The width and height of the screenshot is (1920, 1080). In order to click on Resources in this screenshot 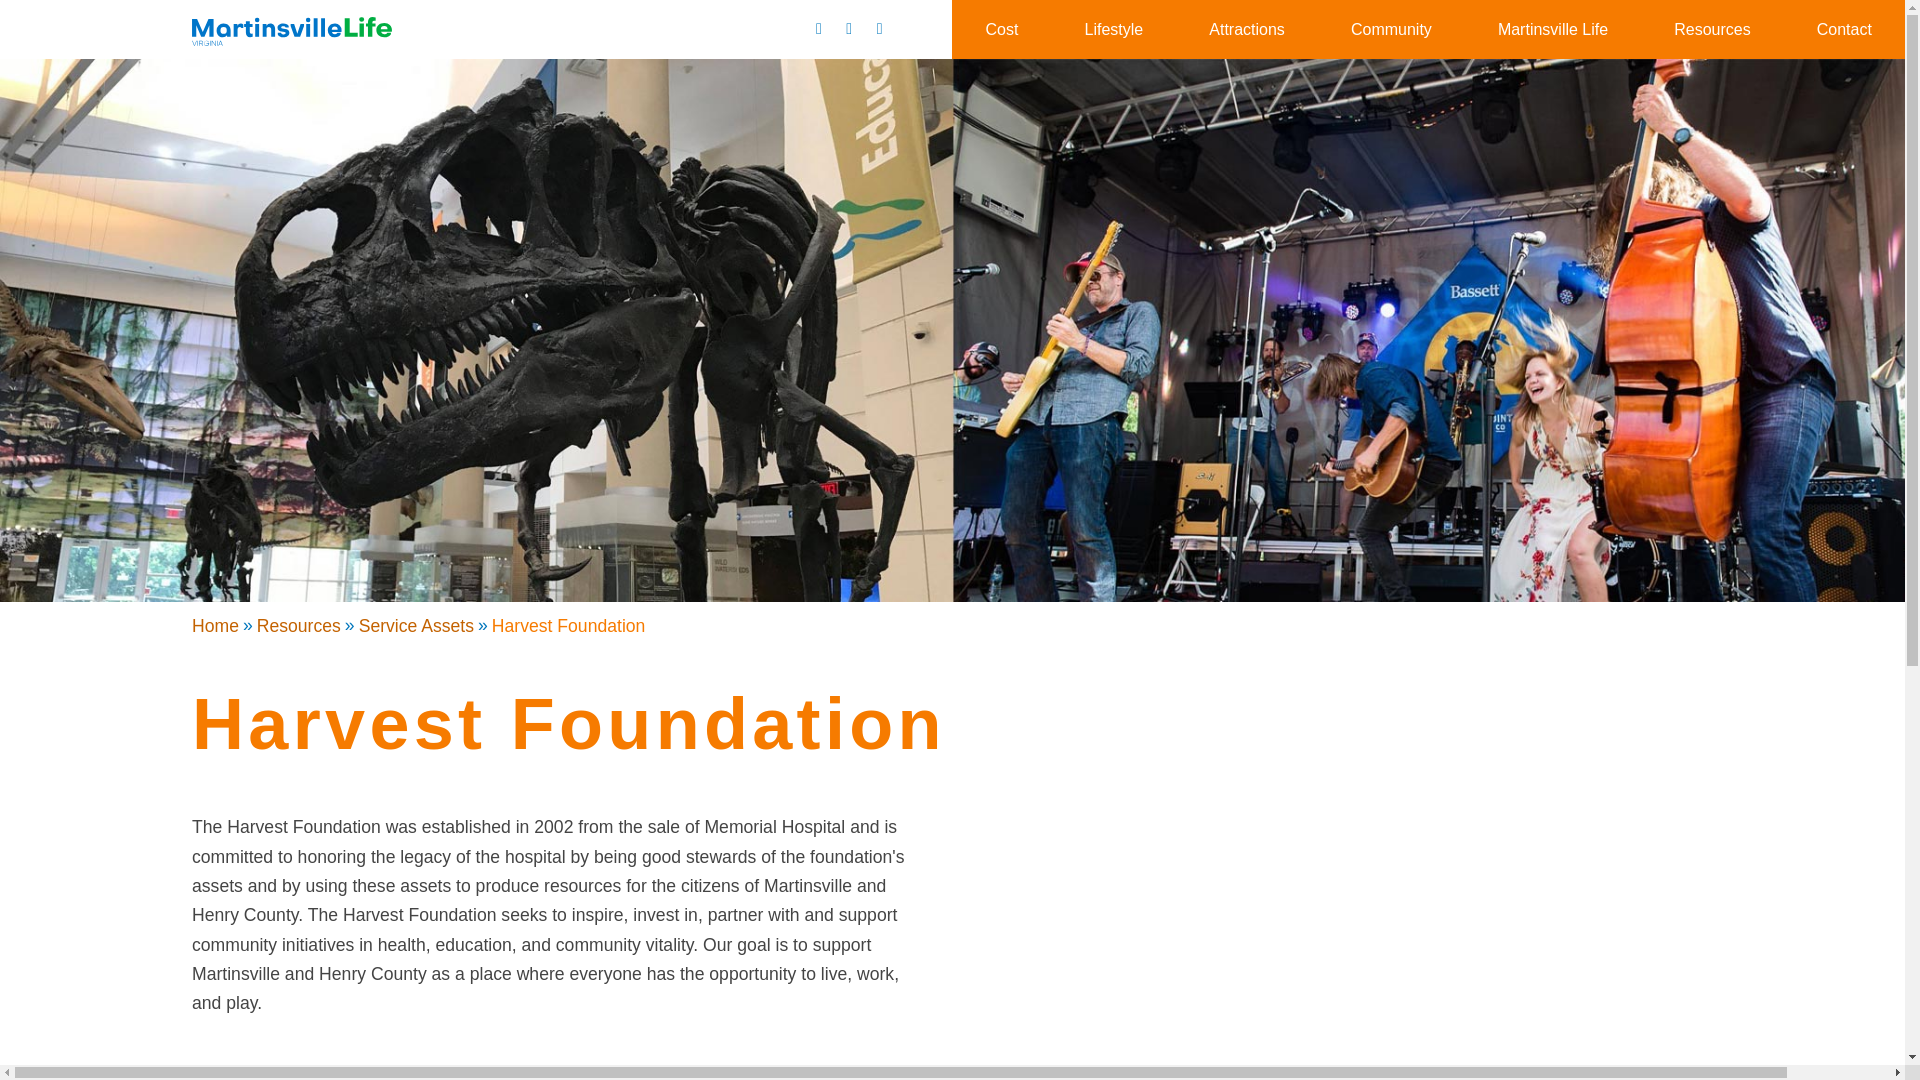, I will do `click(1712, 28)`.